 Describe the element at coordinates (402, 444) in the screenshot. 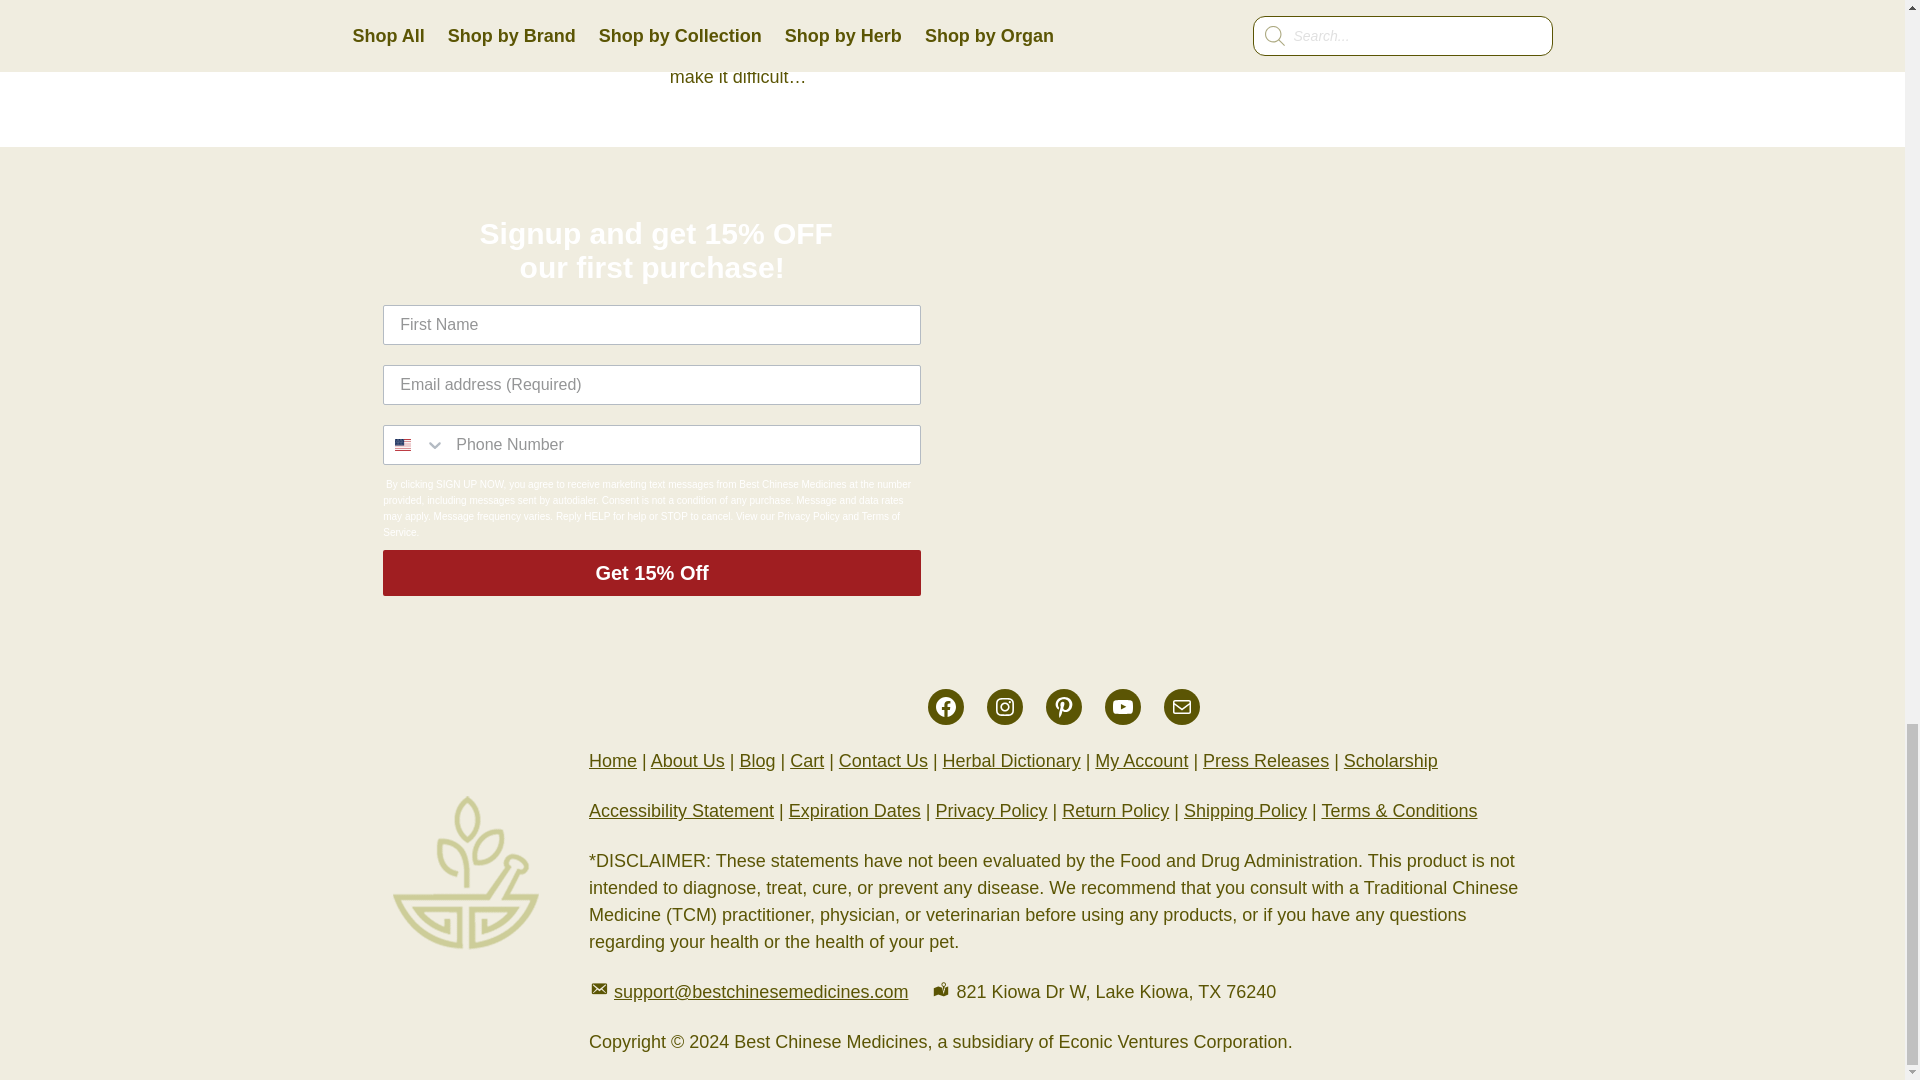

I see `United States` at that location.